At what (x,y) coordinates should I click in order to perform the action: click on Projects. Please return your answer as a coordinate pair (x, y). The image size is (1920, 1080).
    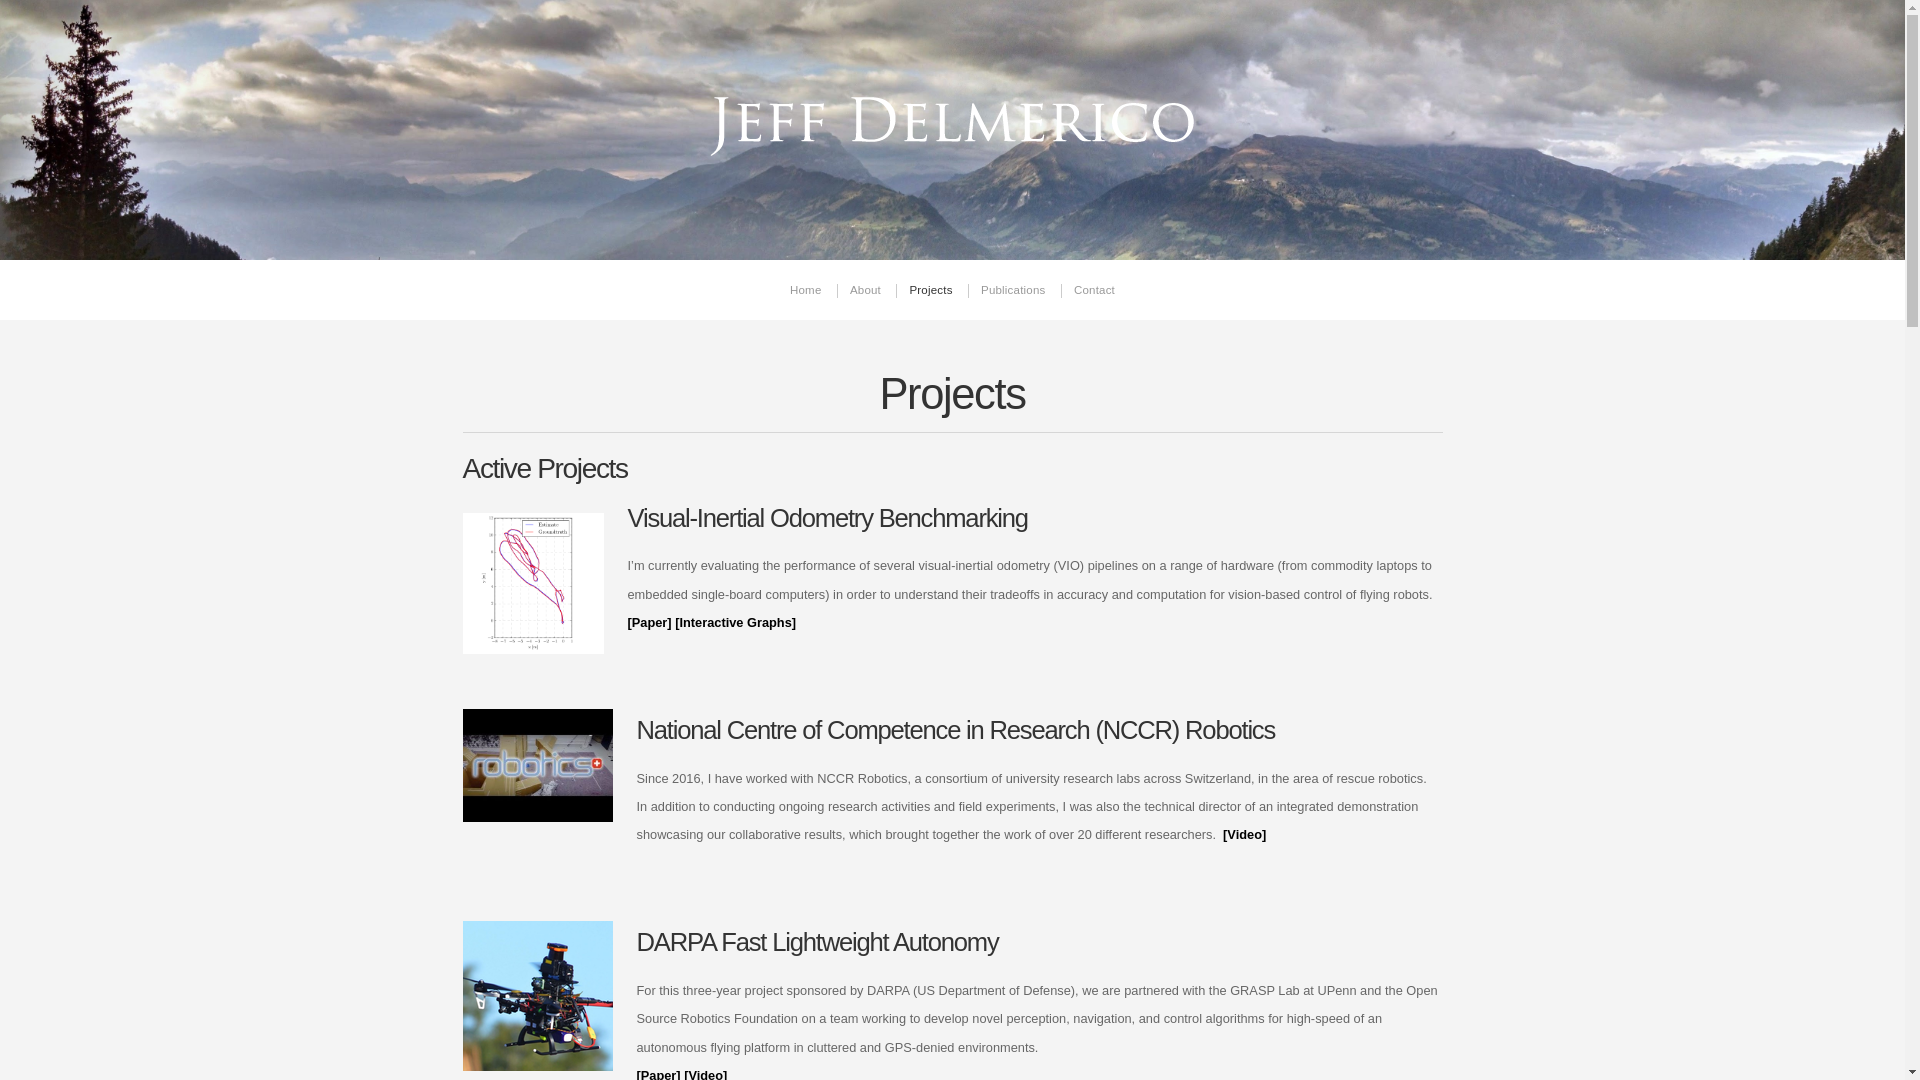
    Looking at the image, I should click on (930, 291).